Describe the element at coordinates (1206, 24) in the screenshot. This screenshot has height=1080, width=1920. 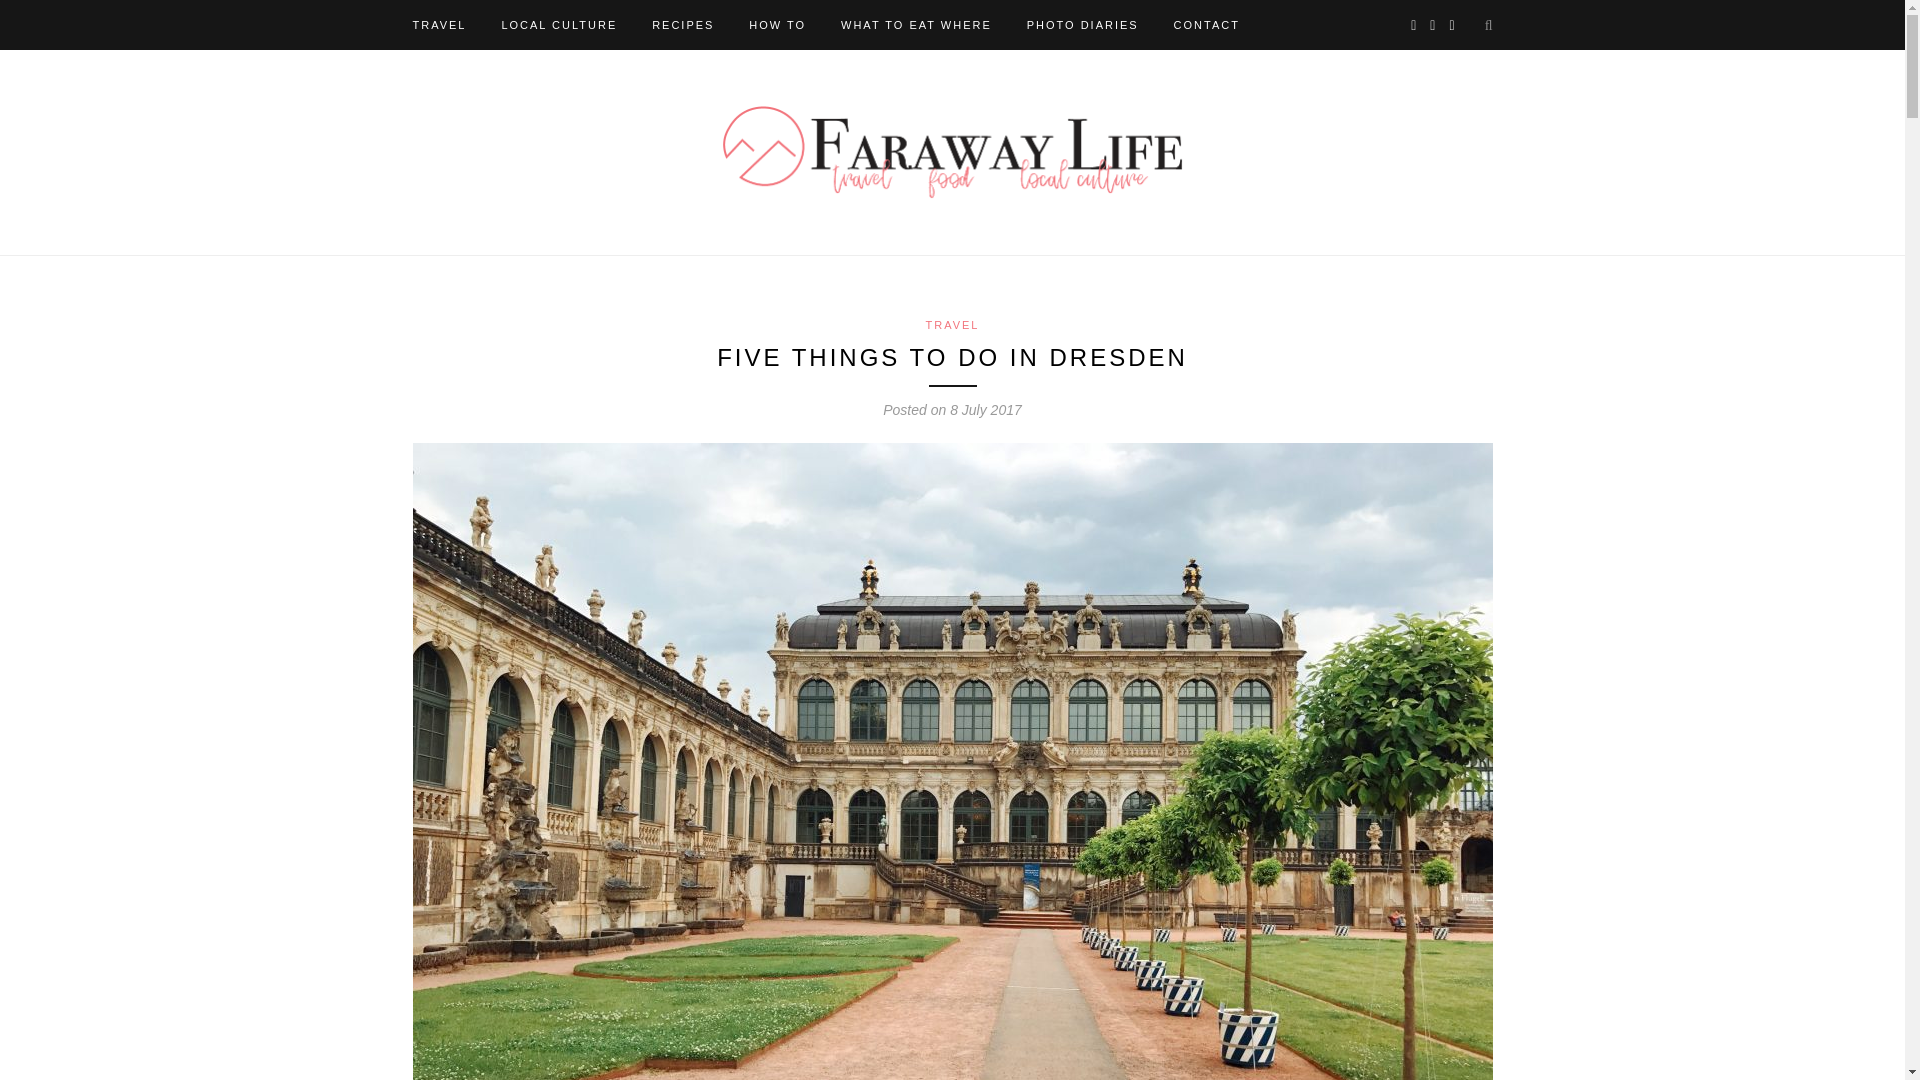
I see `CONTACT` at that location.